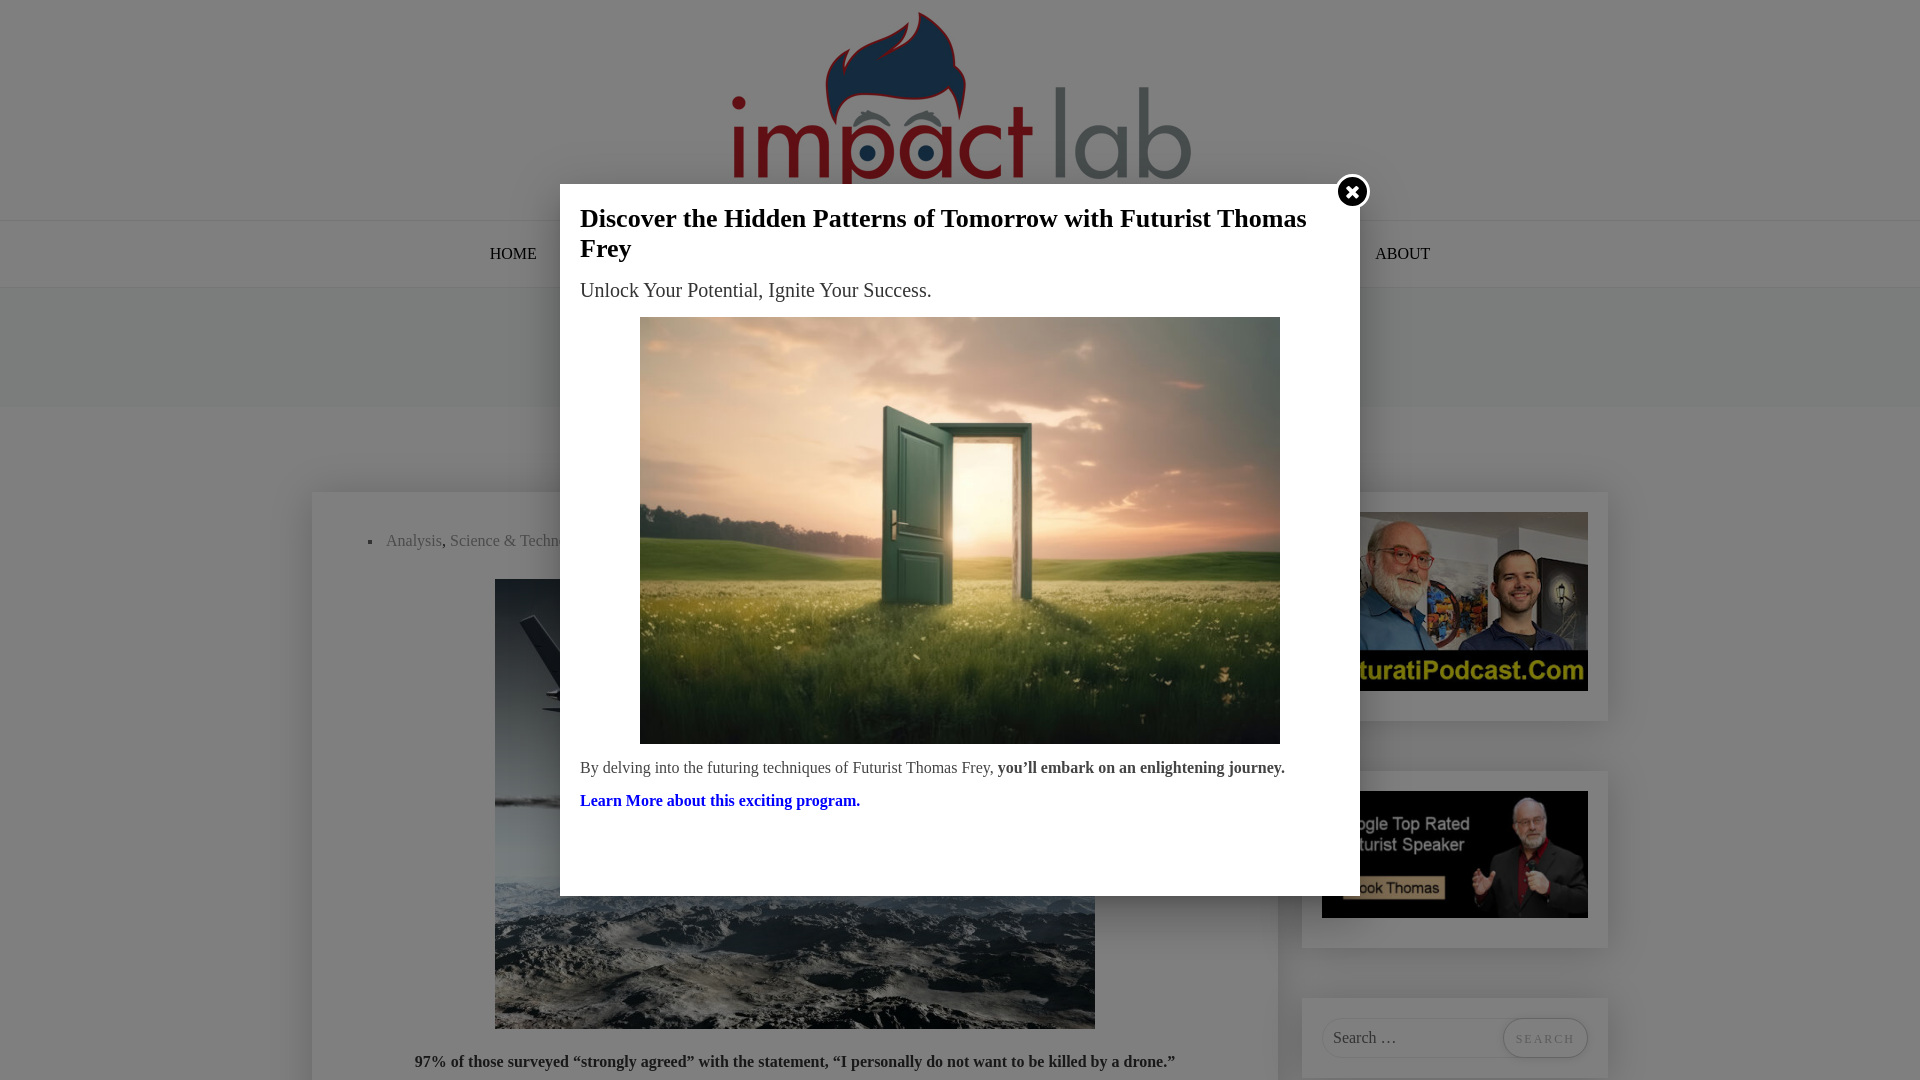  What do you see at coordinates (1402, 254) in the screenshot?
I see `ABOUT` at bounding box center [1402, 254].